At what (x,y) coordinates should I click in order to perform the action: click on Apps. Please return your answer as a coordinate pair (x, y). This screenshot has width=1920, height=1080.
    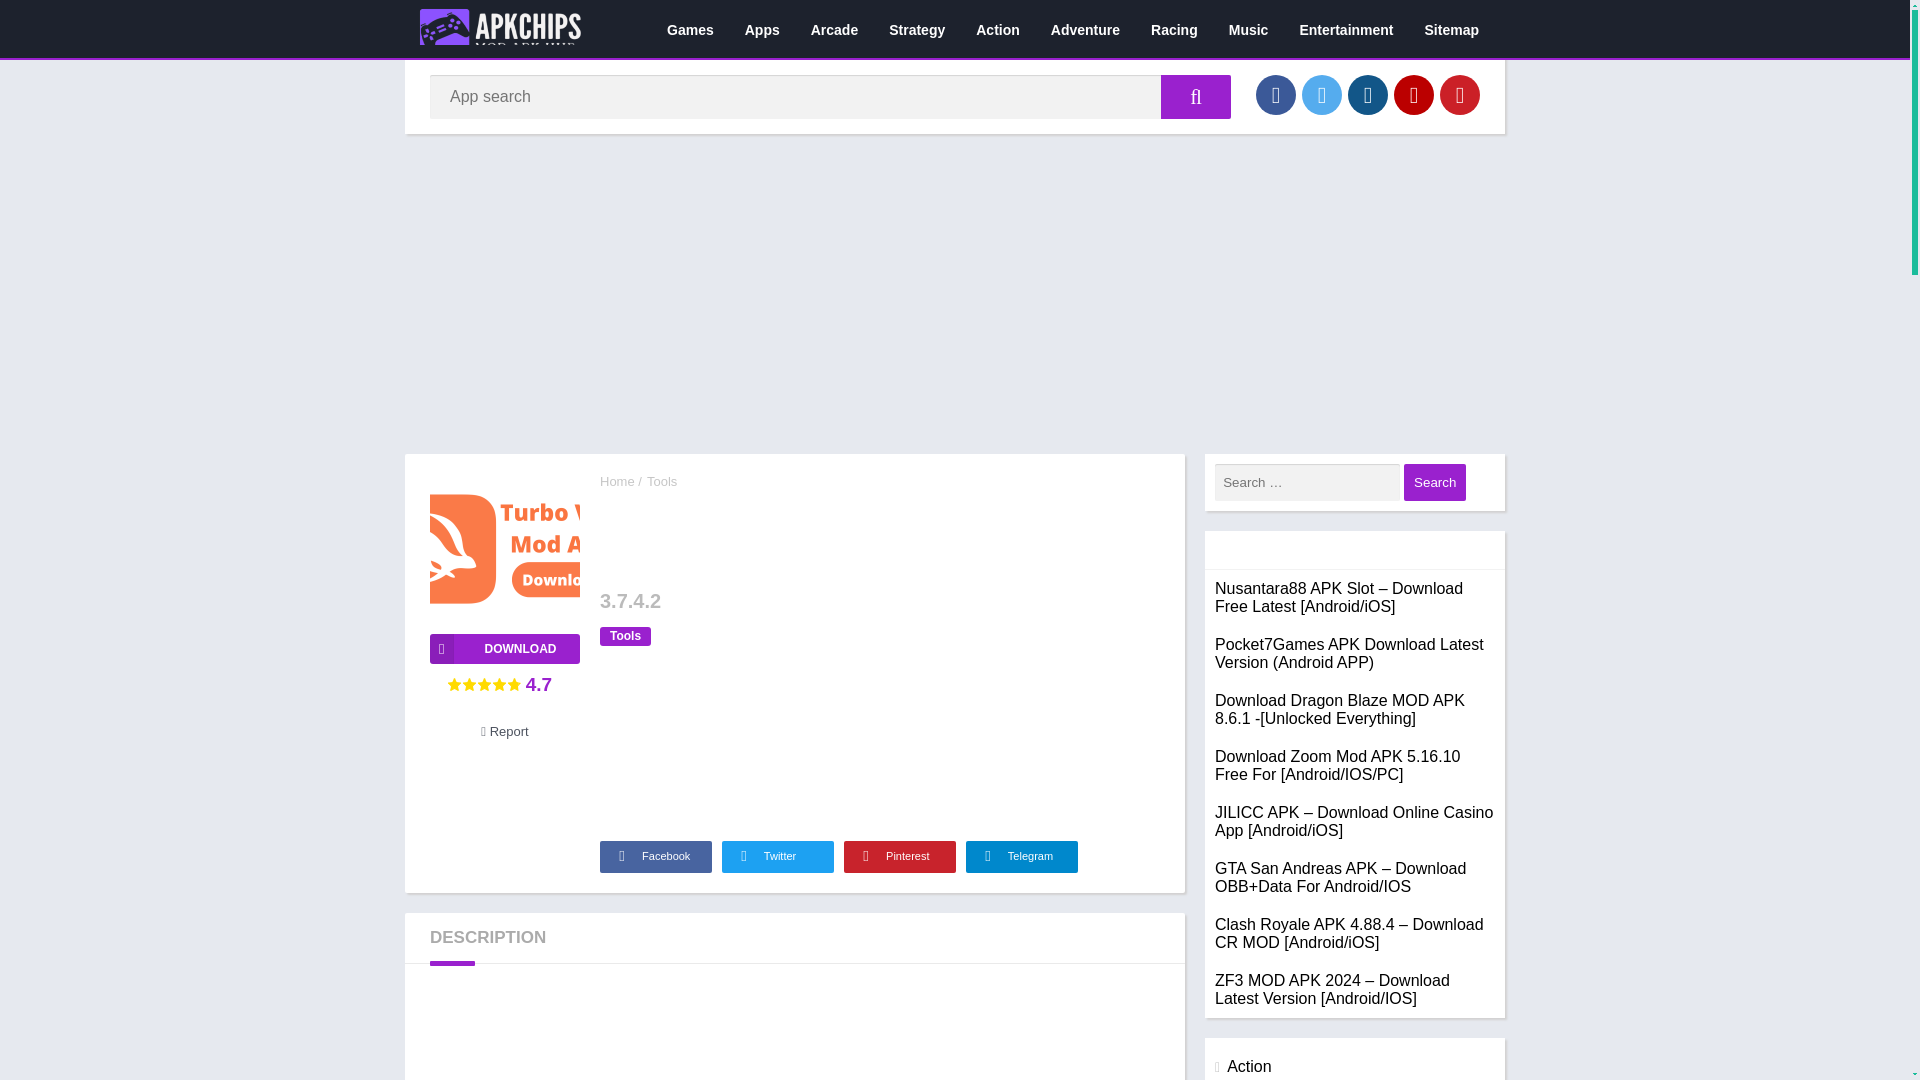
    Looking at the image, I should click on (762, 29).